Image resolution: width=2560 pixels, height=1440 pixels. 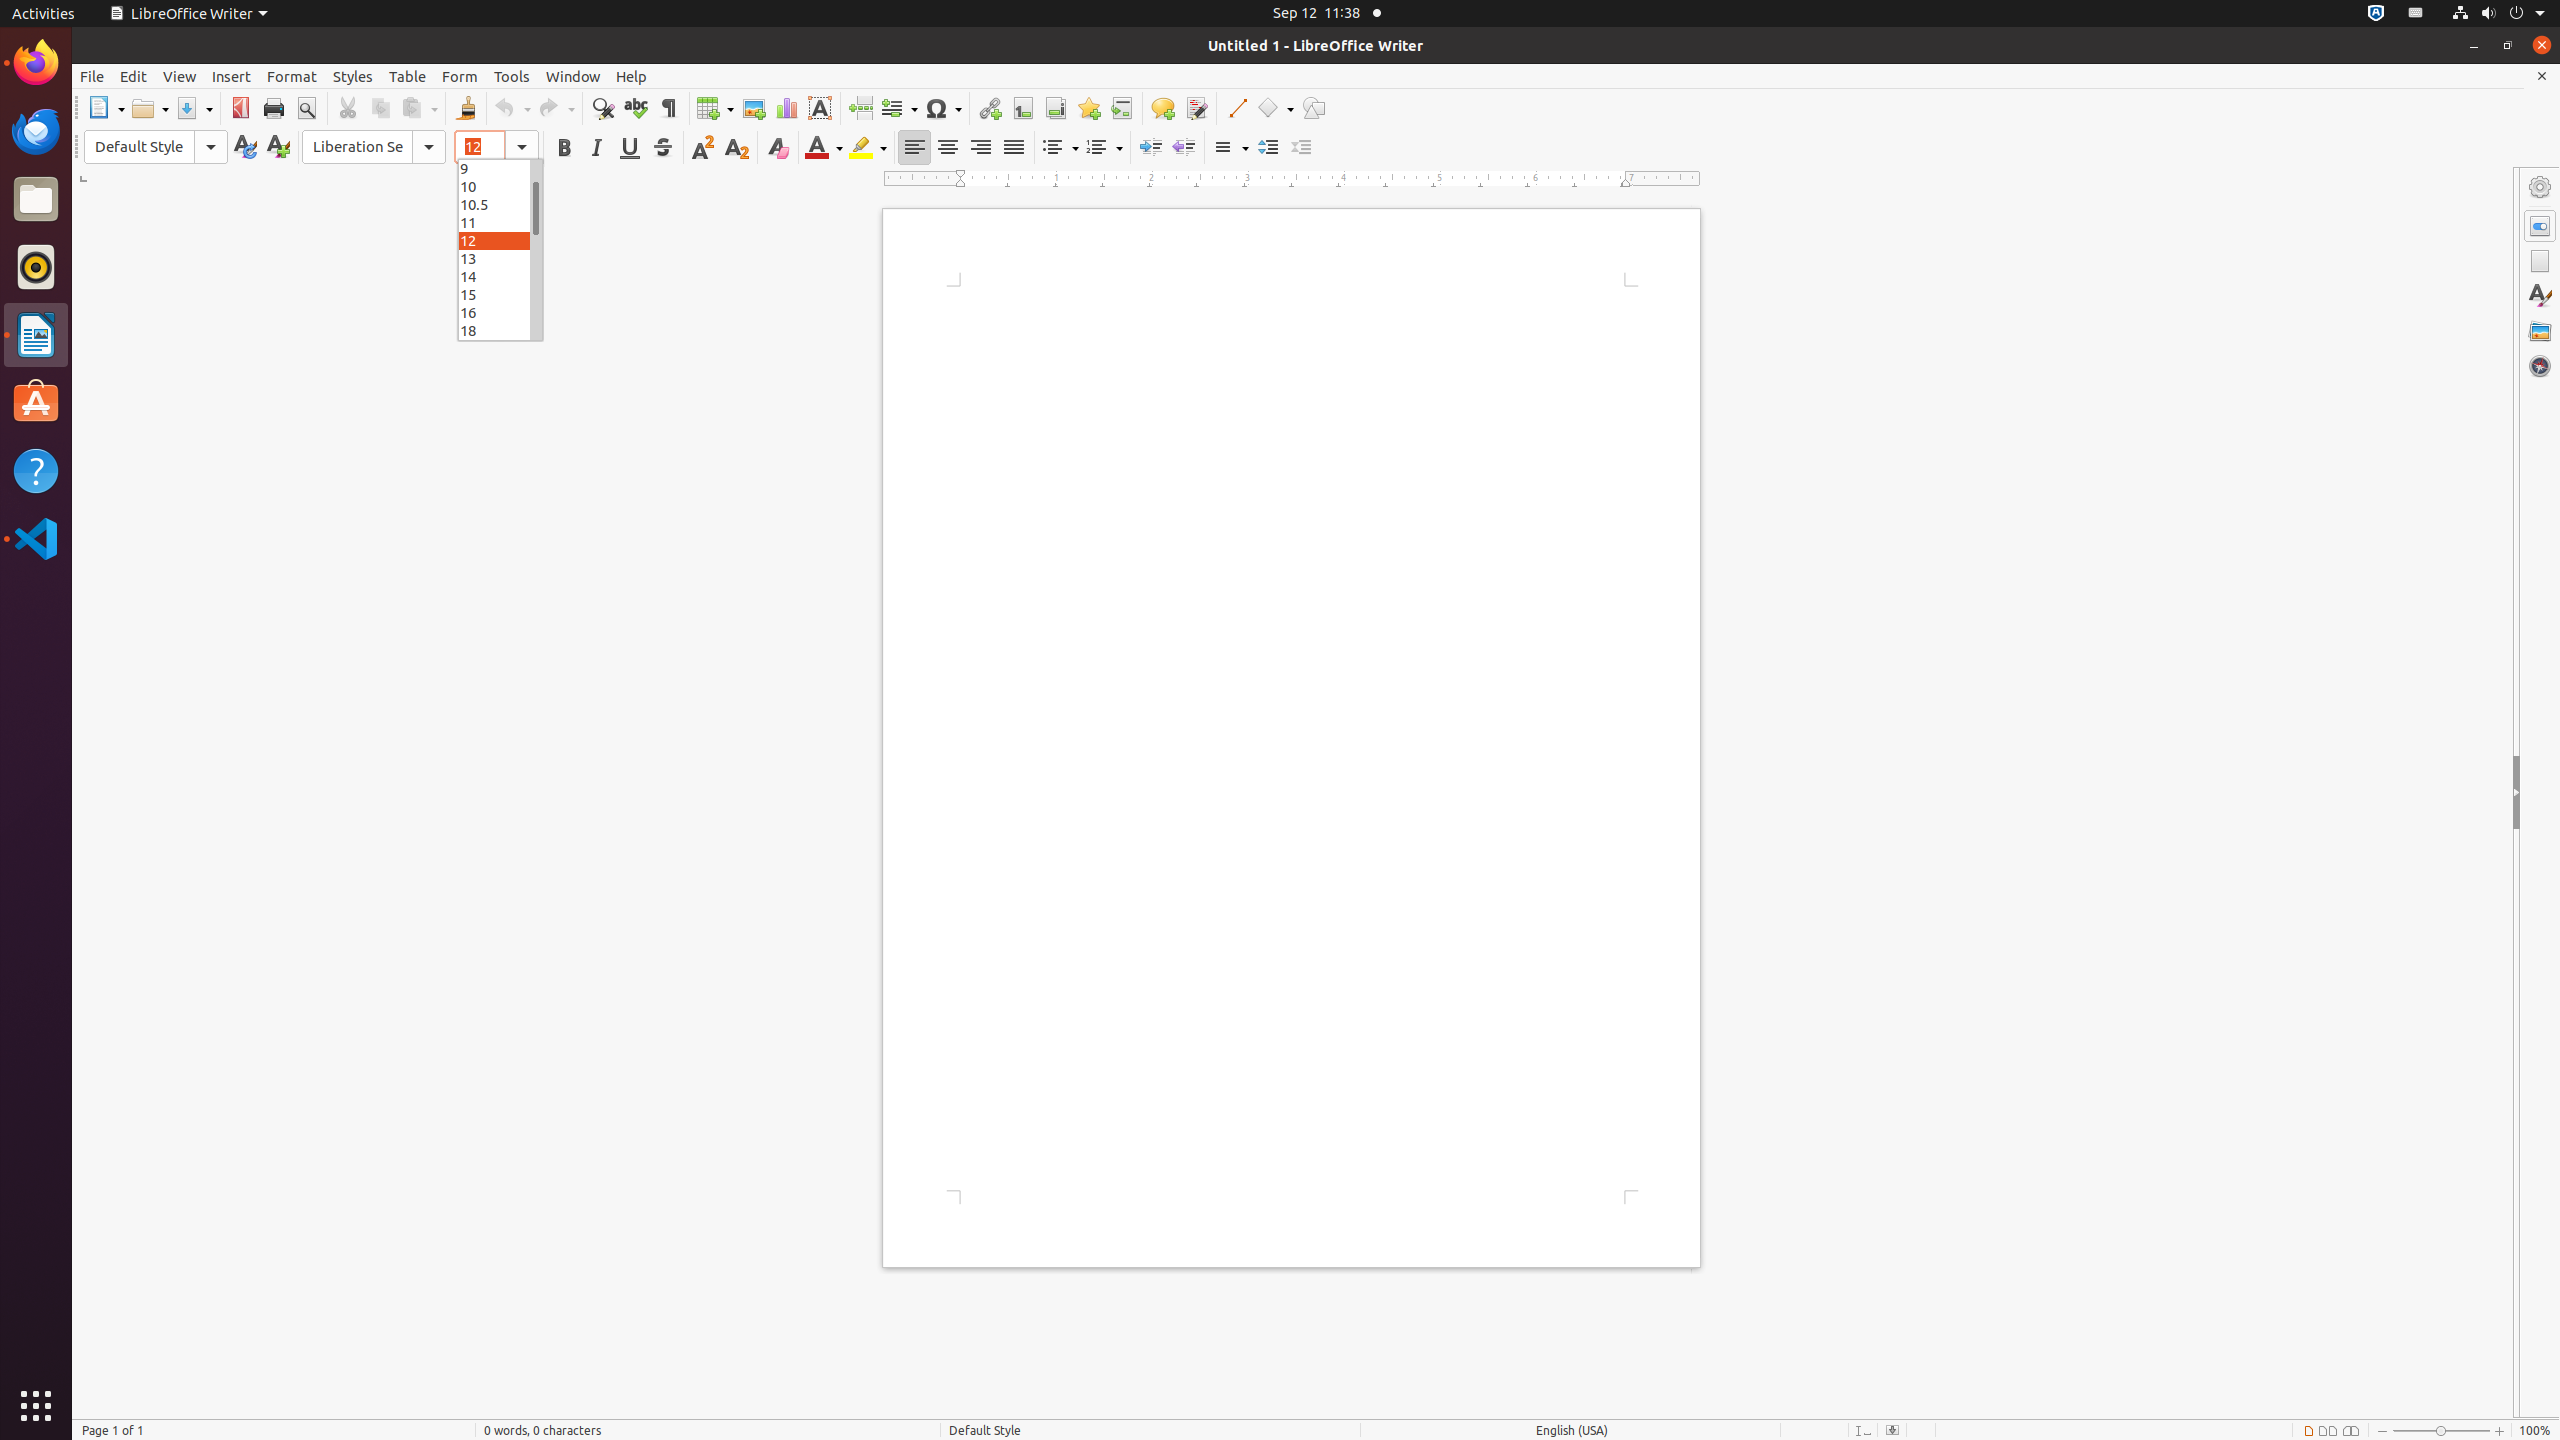 I want to click on 11, so click(x=500, y=222).